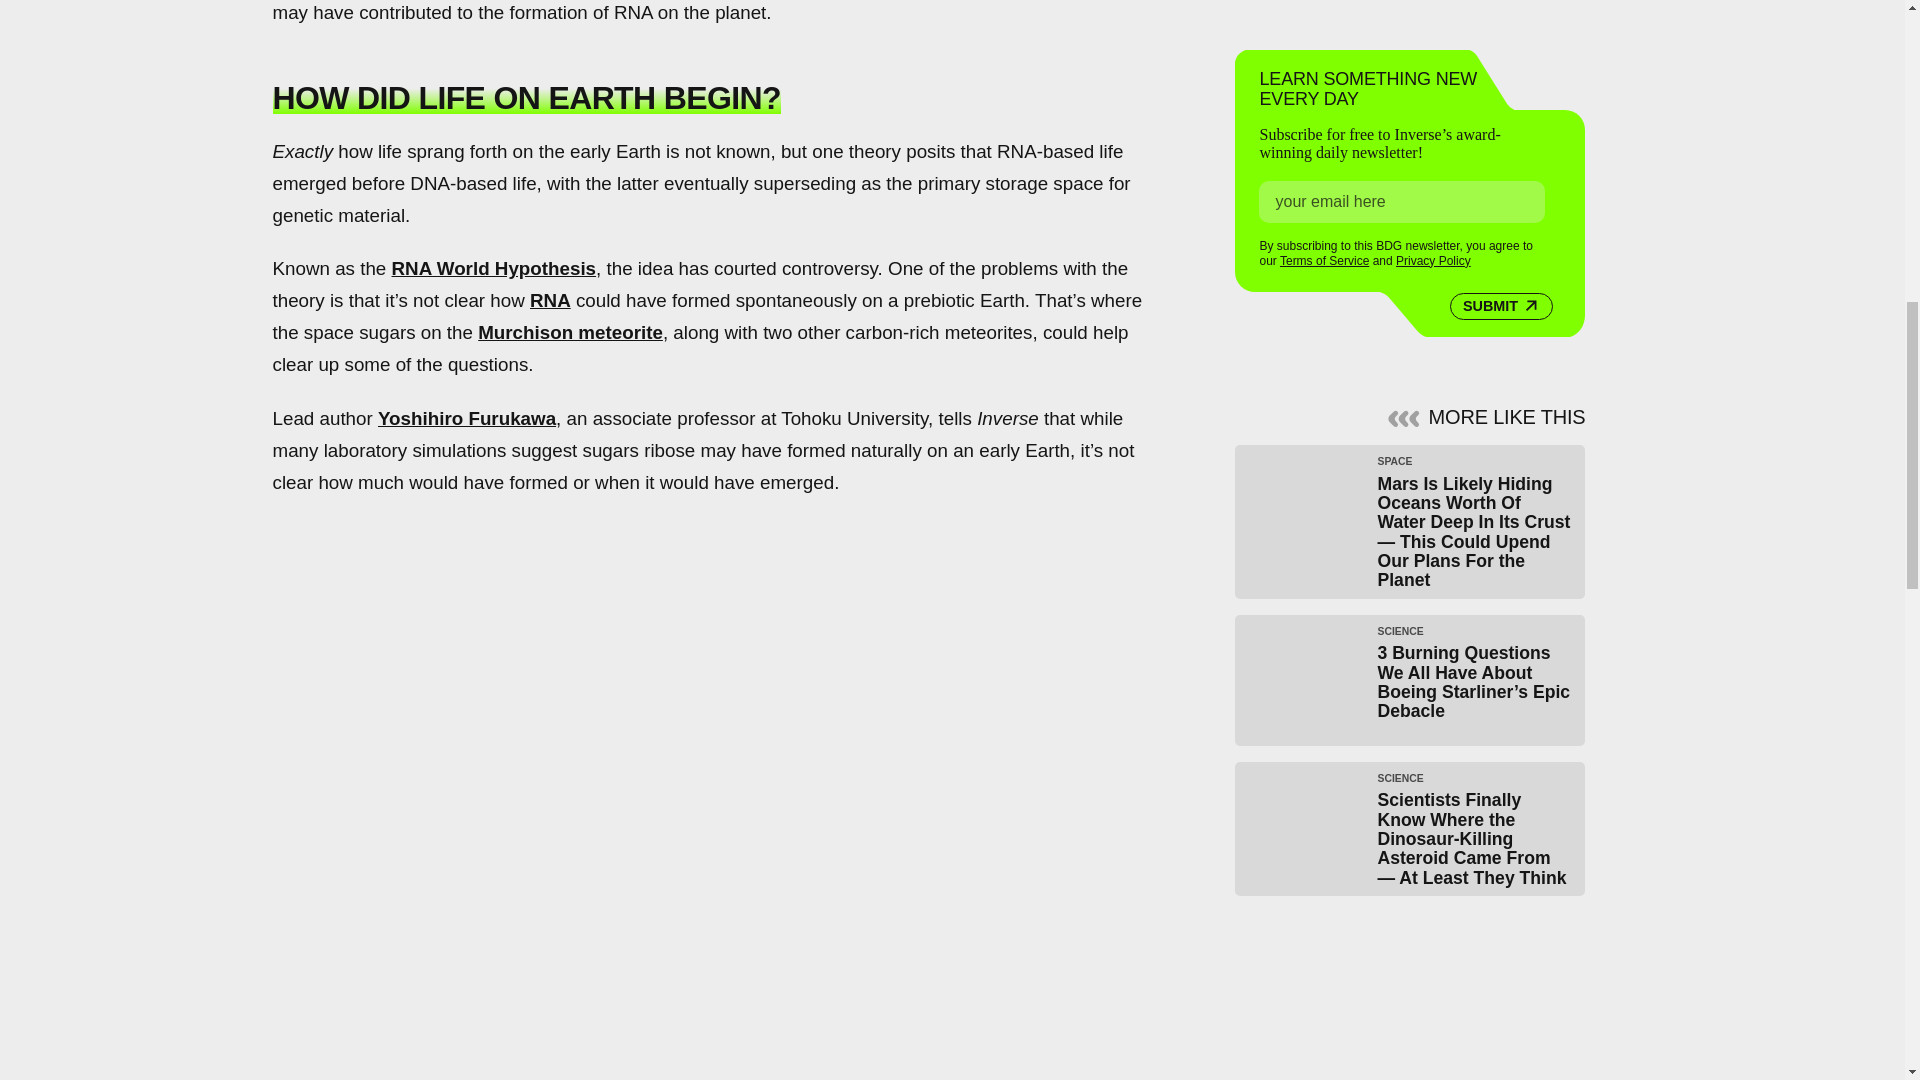 This screenshot has width=1920, height=1080. Describe the element at coordinates (1501, 306) in the screenshot. I see `SUBMIT` at that location.